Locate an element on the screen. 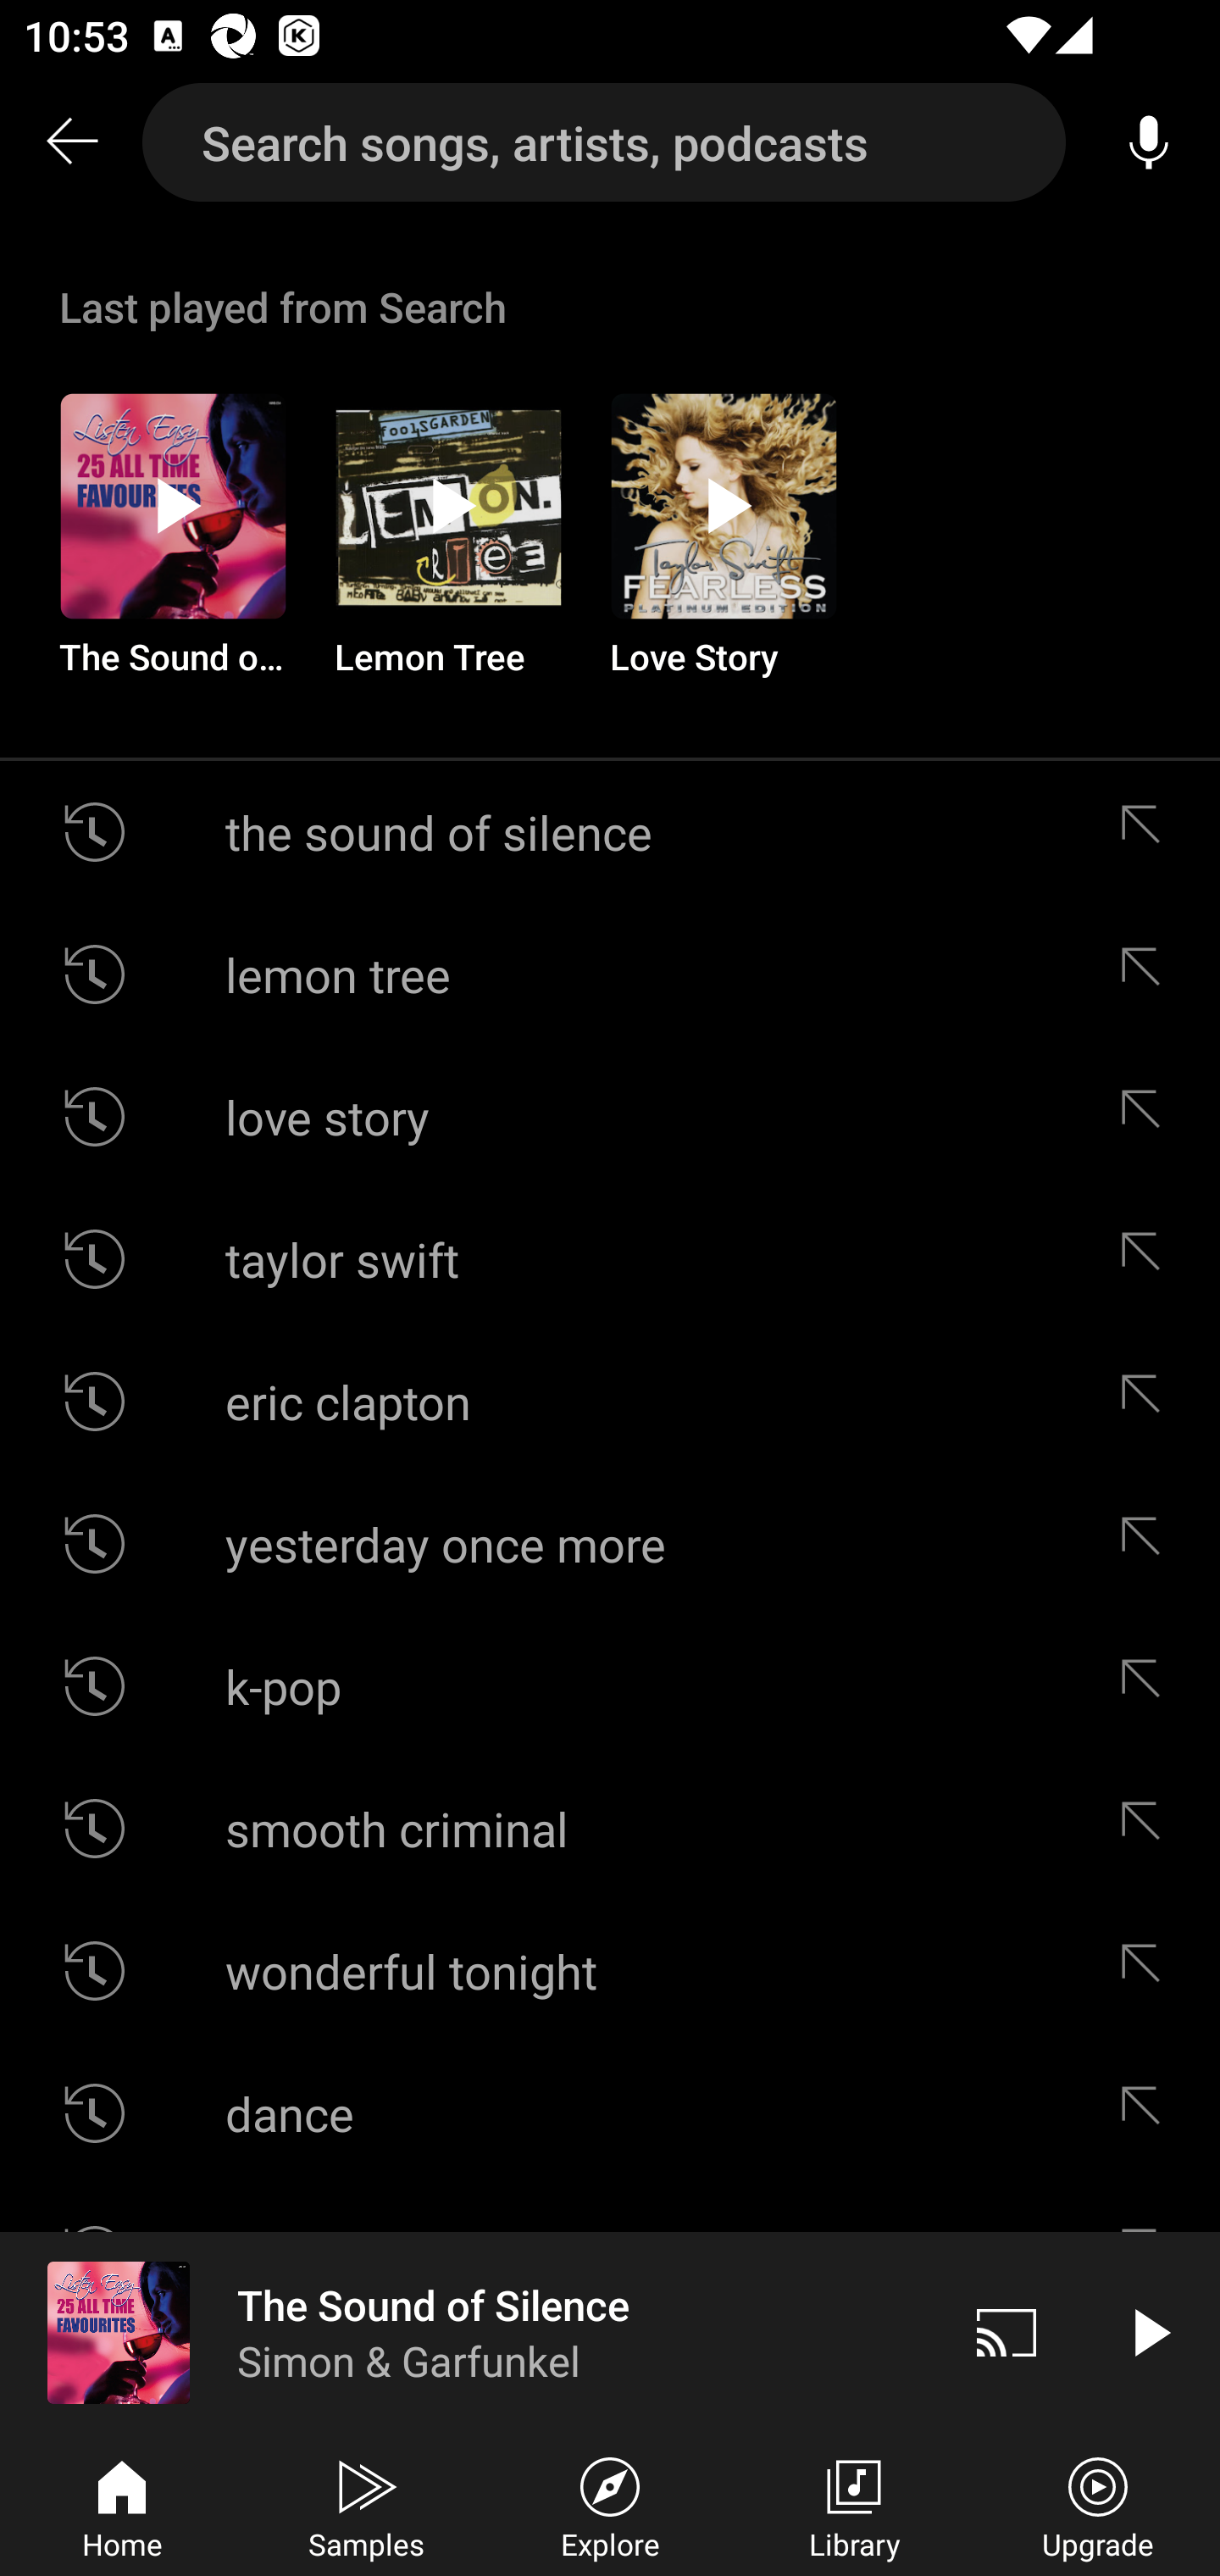  Edit suggestion smooth criminal is located at coordinates (1148, 1829).